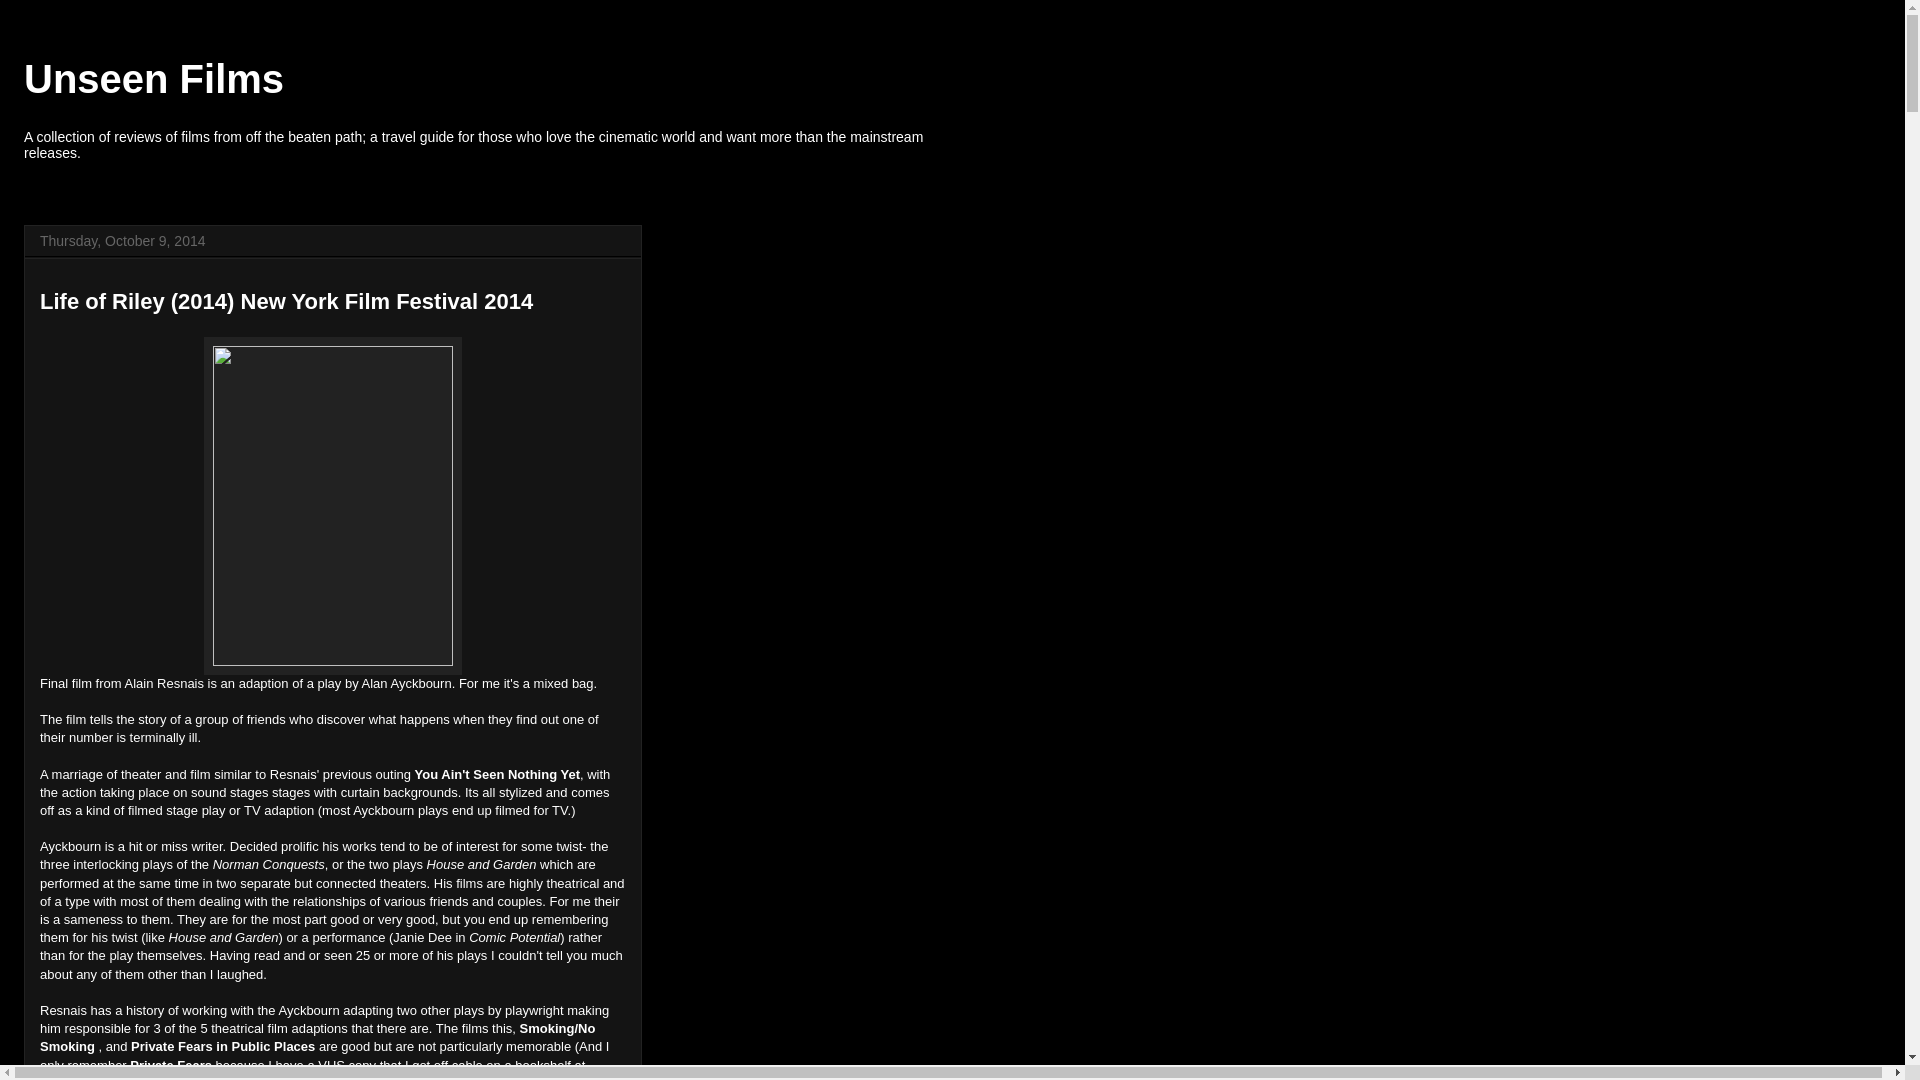 This screenshot has height=1080, width=1920. Describe the element at coordinates (154, 79) in the screenshot. I see `Unseen Films` at that location.